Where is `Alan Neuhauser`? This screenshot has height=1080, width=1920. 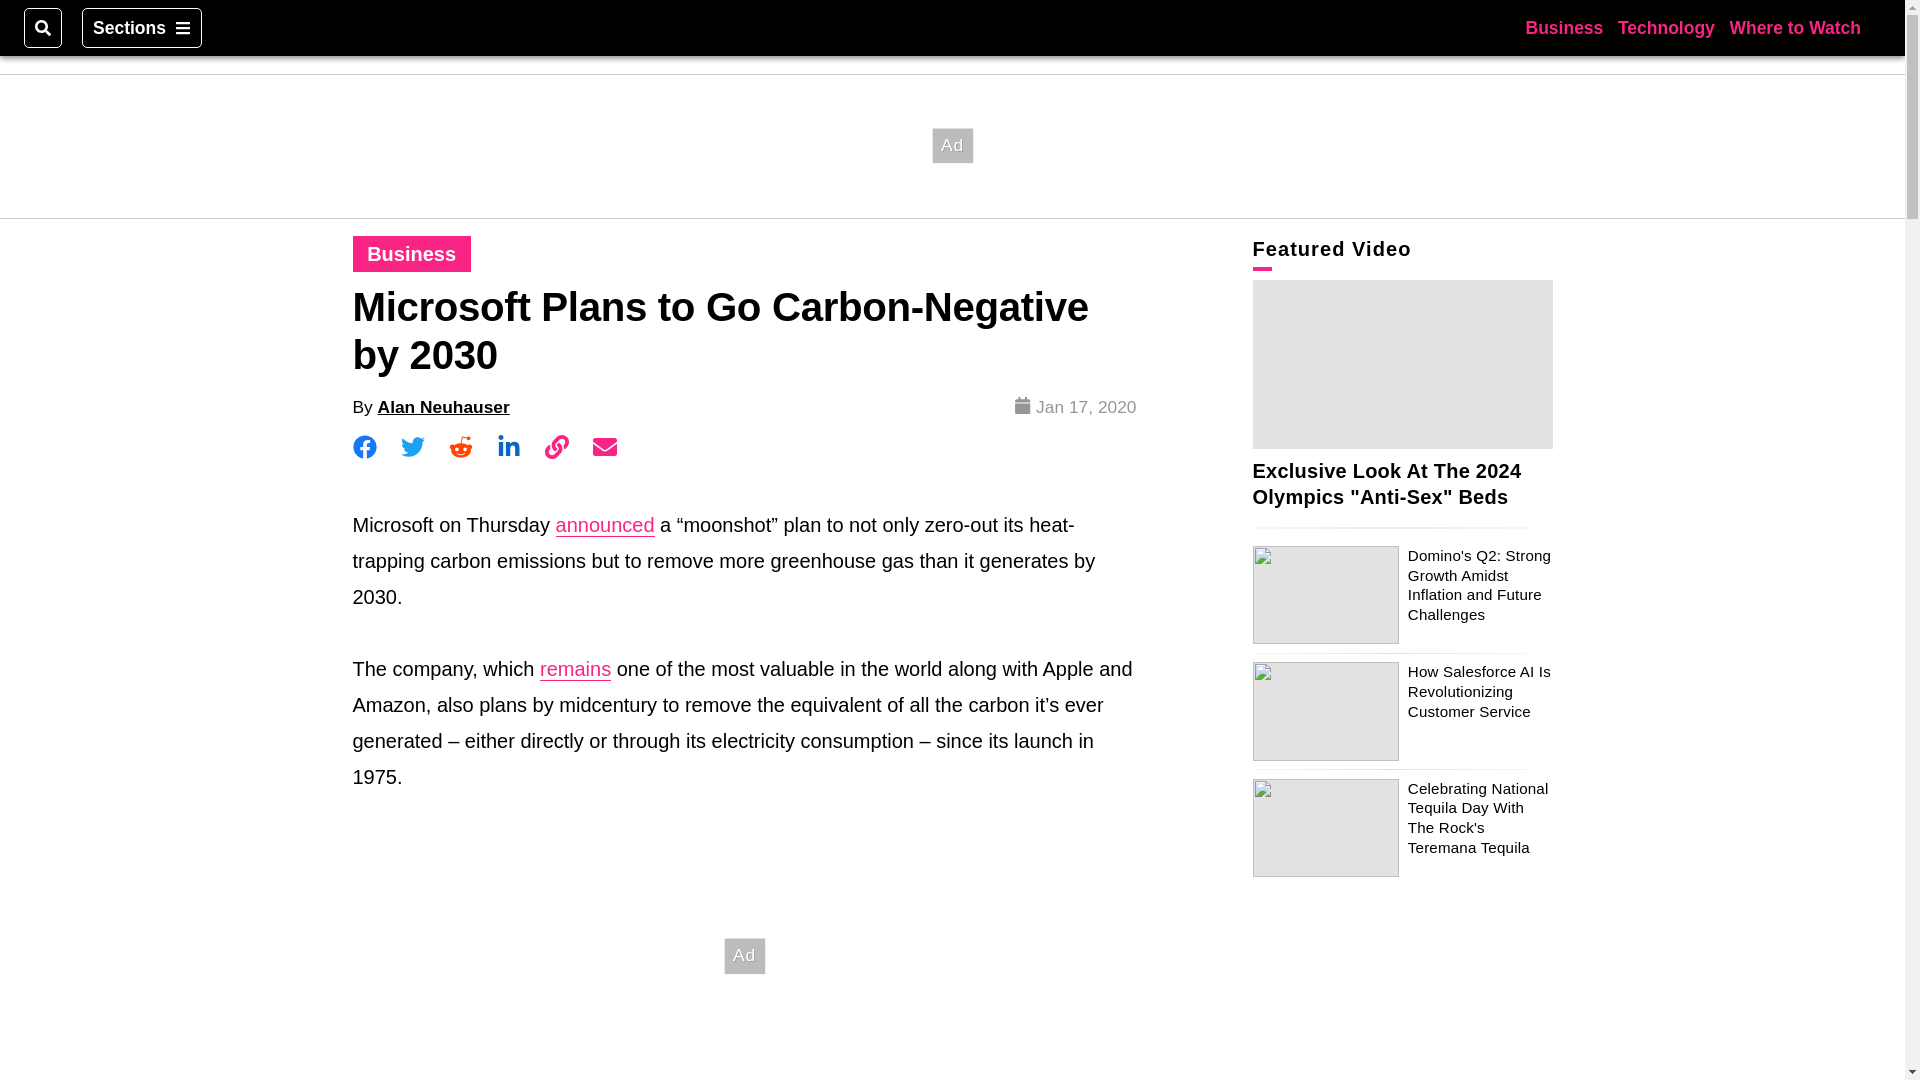
Alan Neuhauser is located at coordinates (444, 406).